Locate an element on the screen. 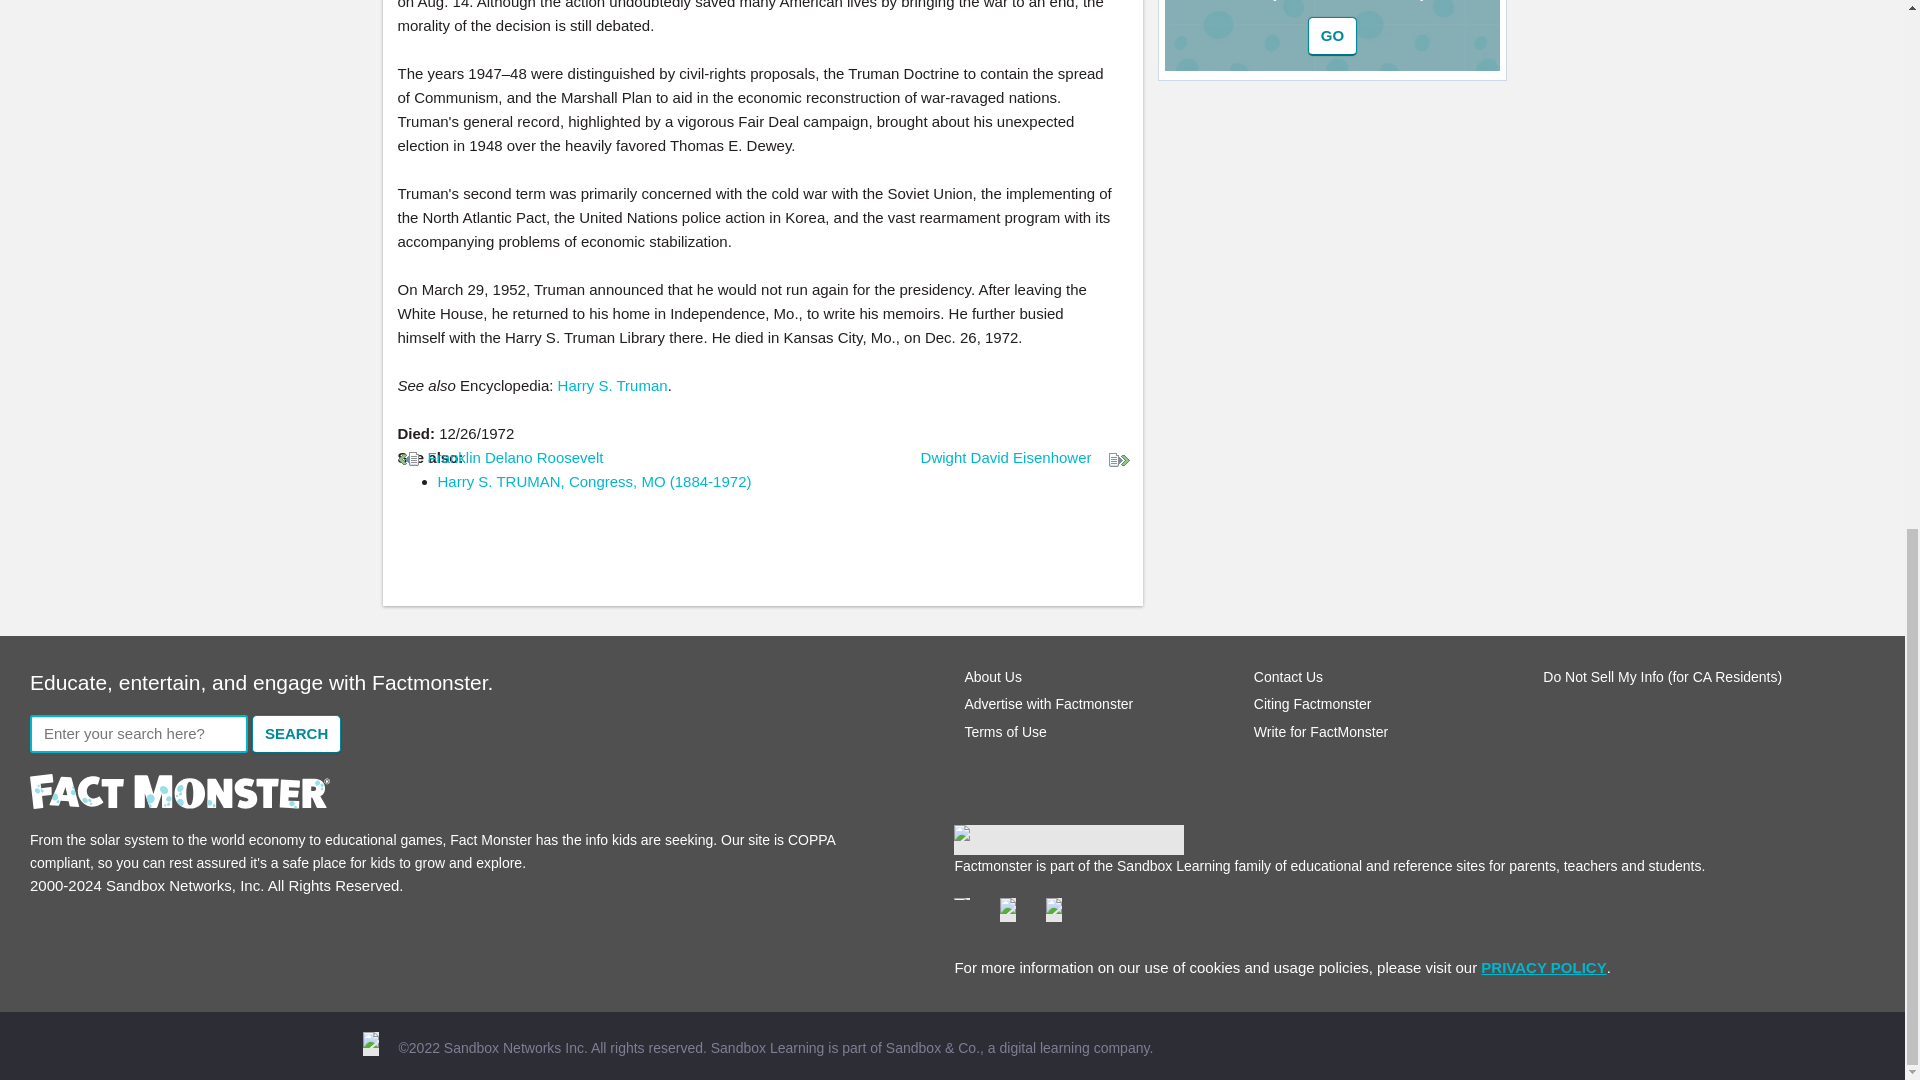 This screenshot has height=1080, width=1920. Go is located at coordinates (1332, 36).